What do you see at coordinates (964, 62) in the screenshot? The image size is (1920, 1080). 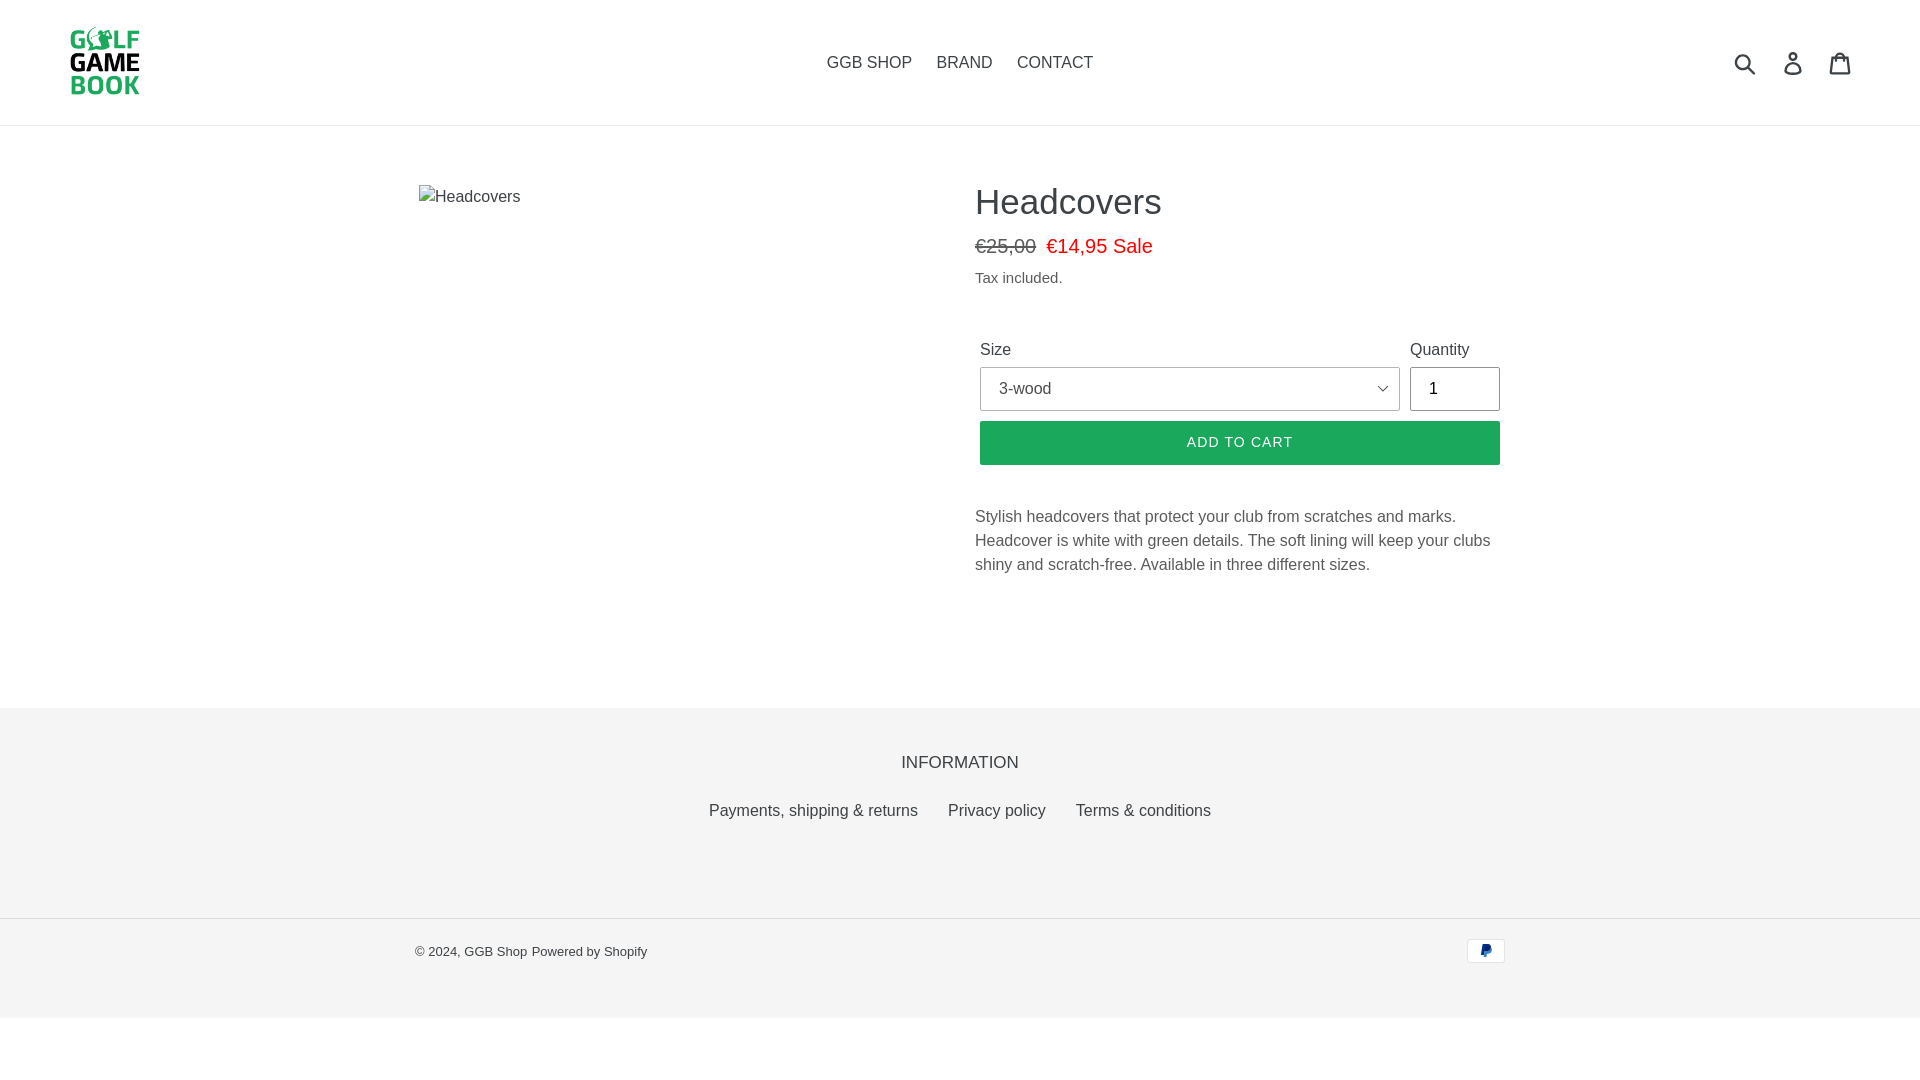 I see `BRAND` at bounding box center [964, 62].